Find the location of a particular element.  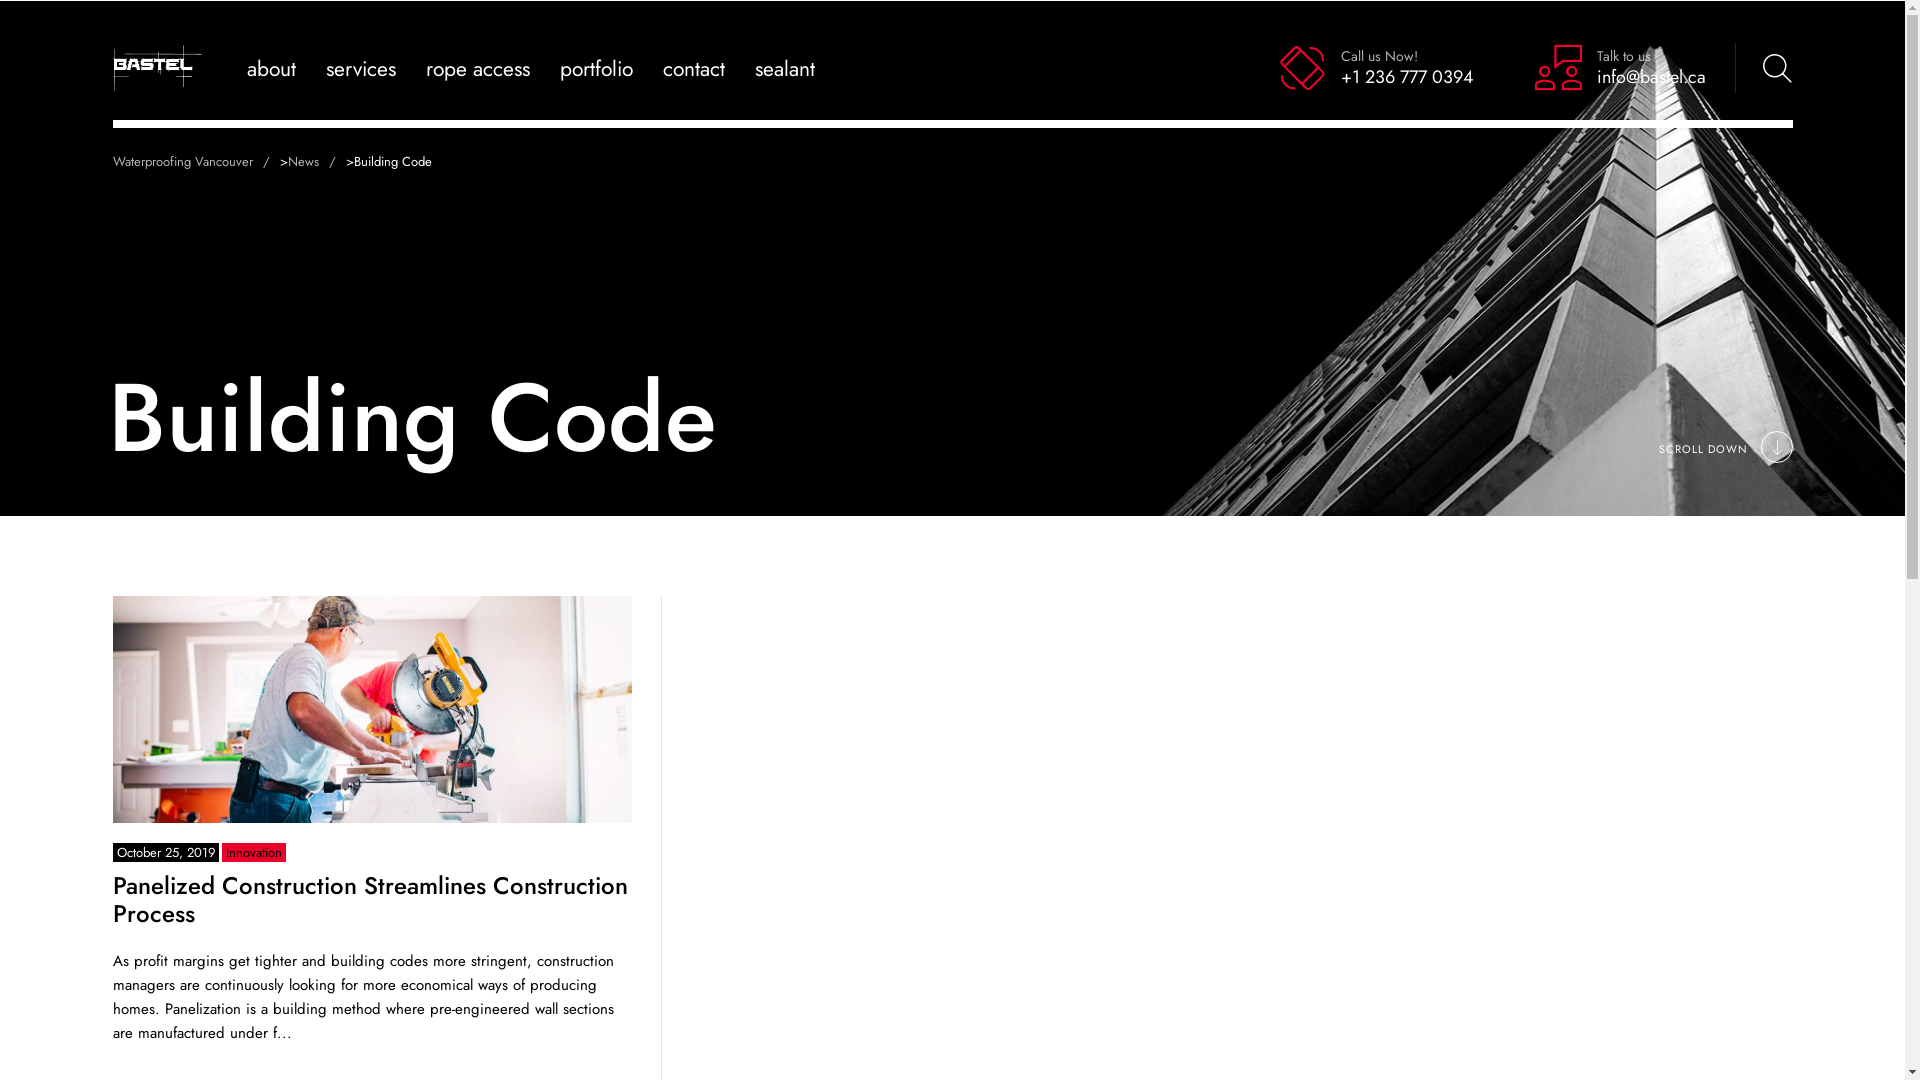

Search is located at coordinates (1720, 69).